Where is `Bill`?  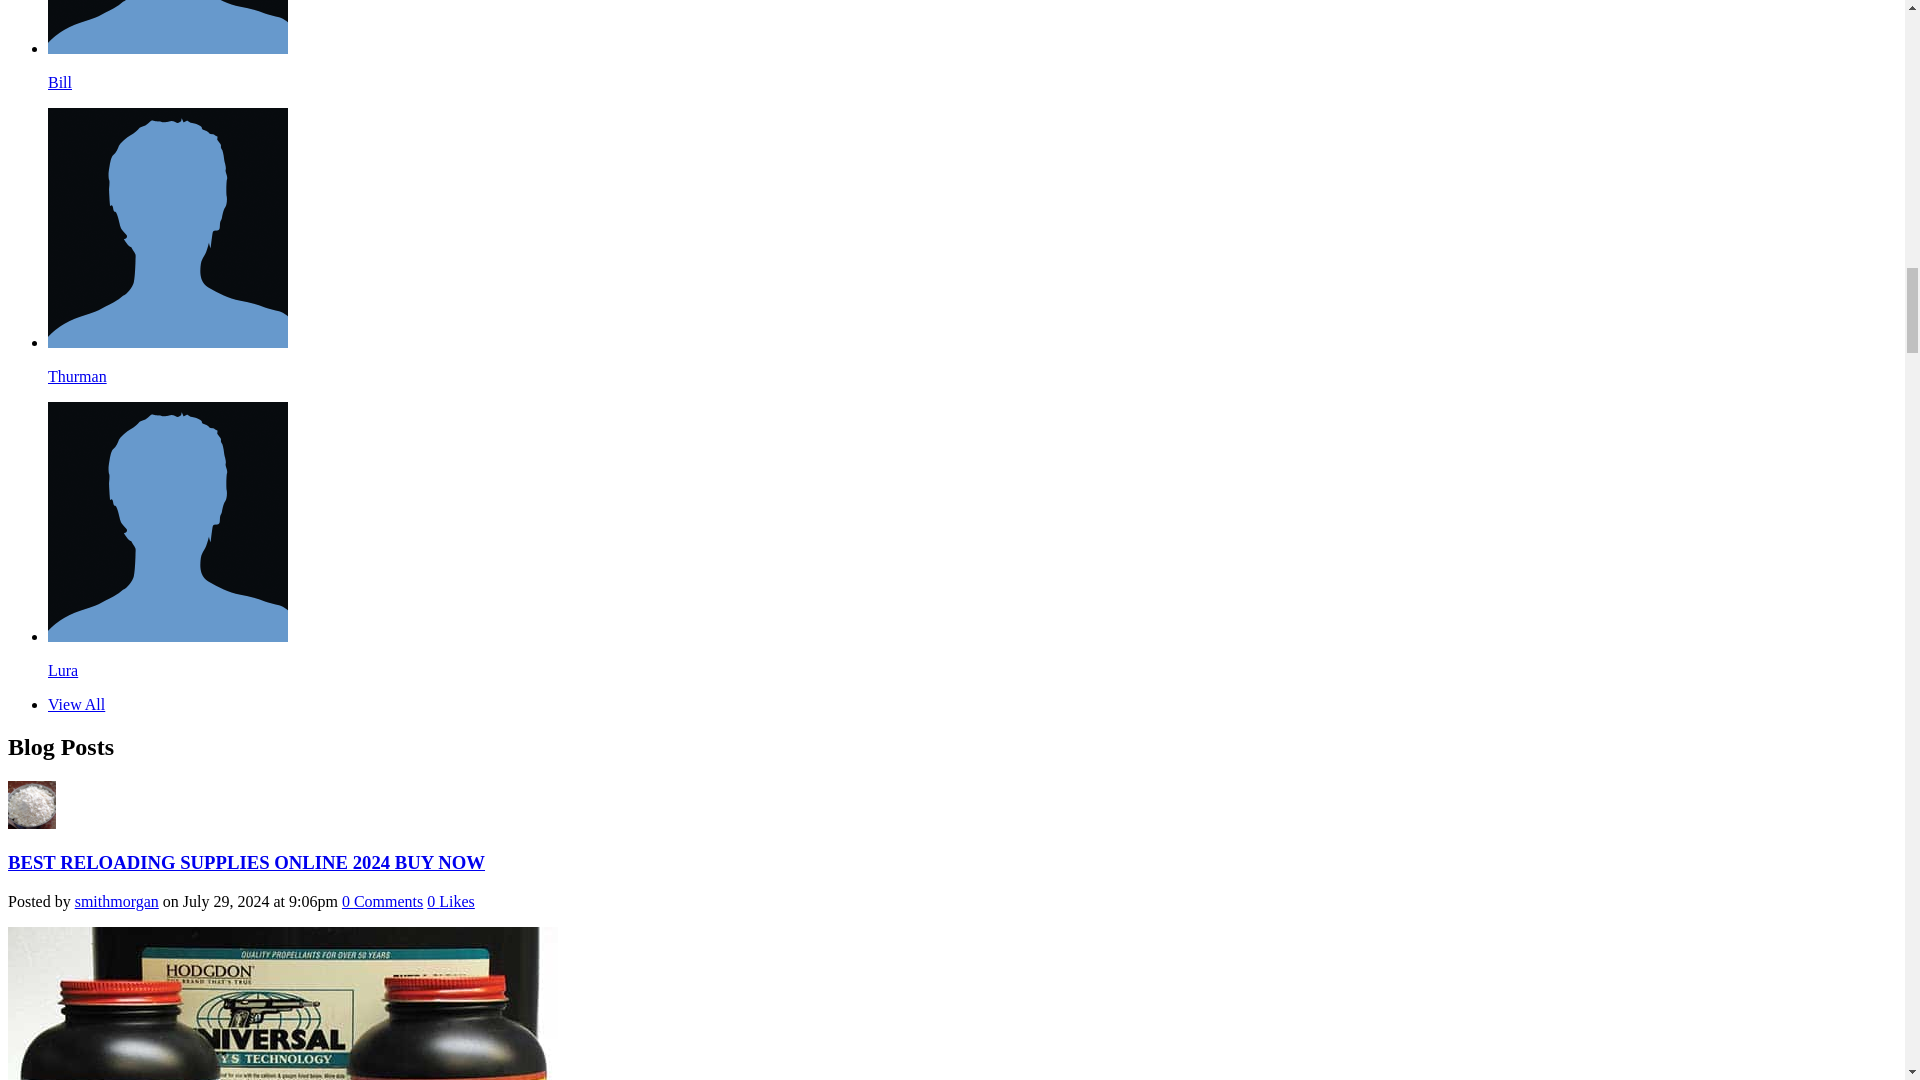
Bill is located at coordinates (60, 82).